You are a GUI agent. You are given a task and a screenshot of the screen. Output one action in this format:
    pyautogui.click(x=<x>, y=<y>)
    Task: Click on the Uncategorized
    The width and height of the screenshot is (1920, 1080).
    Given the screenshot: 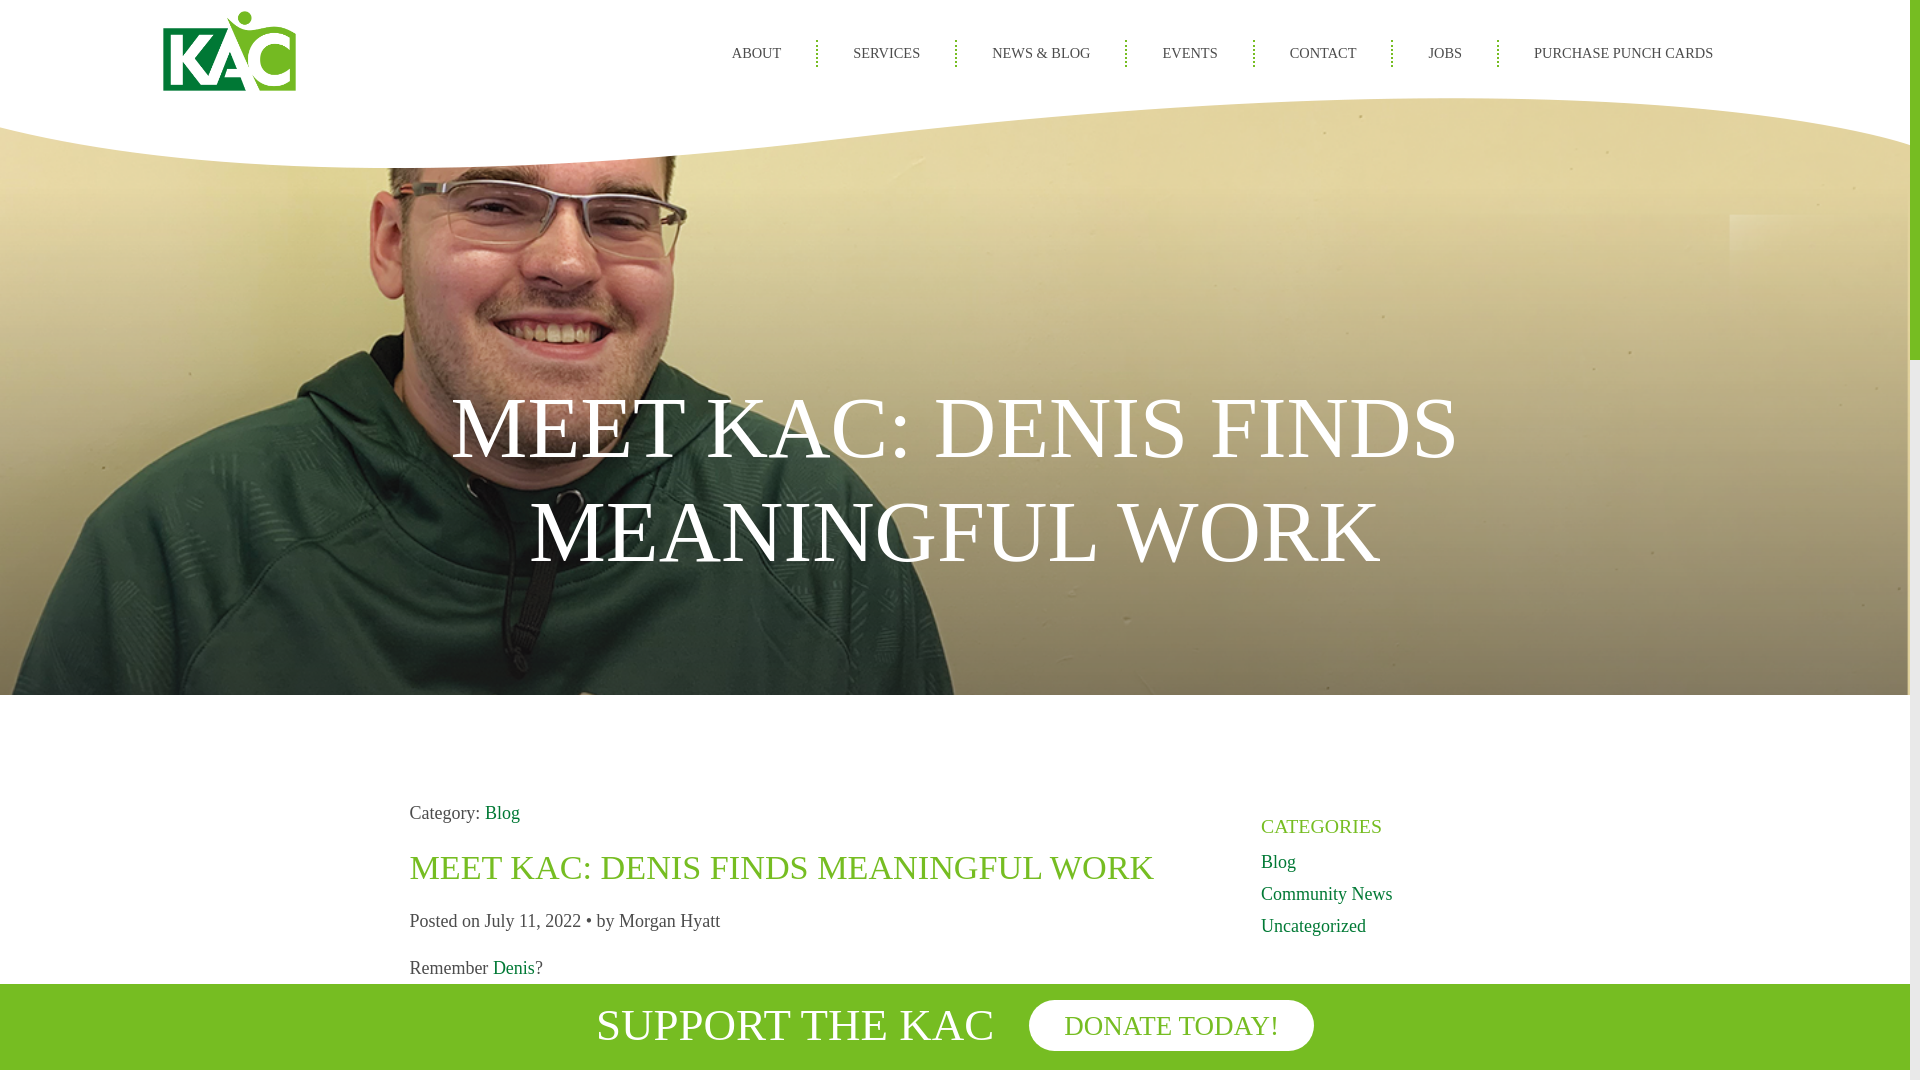 What is the action you would take?
    pyautogui.click(x=1313, y=926)
    